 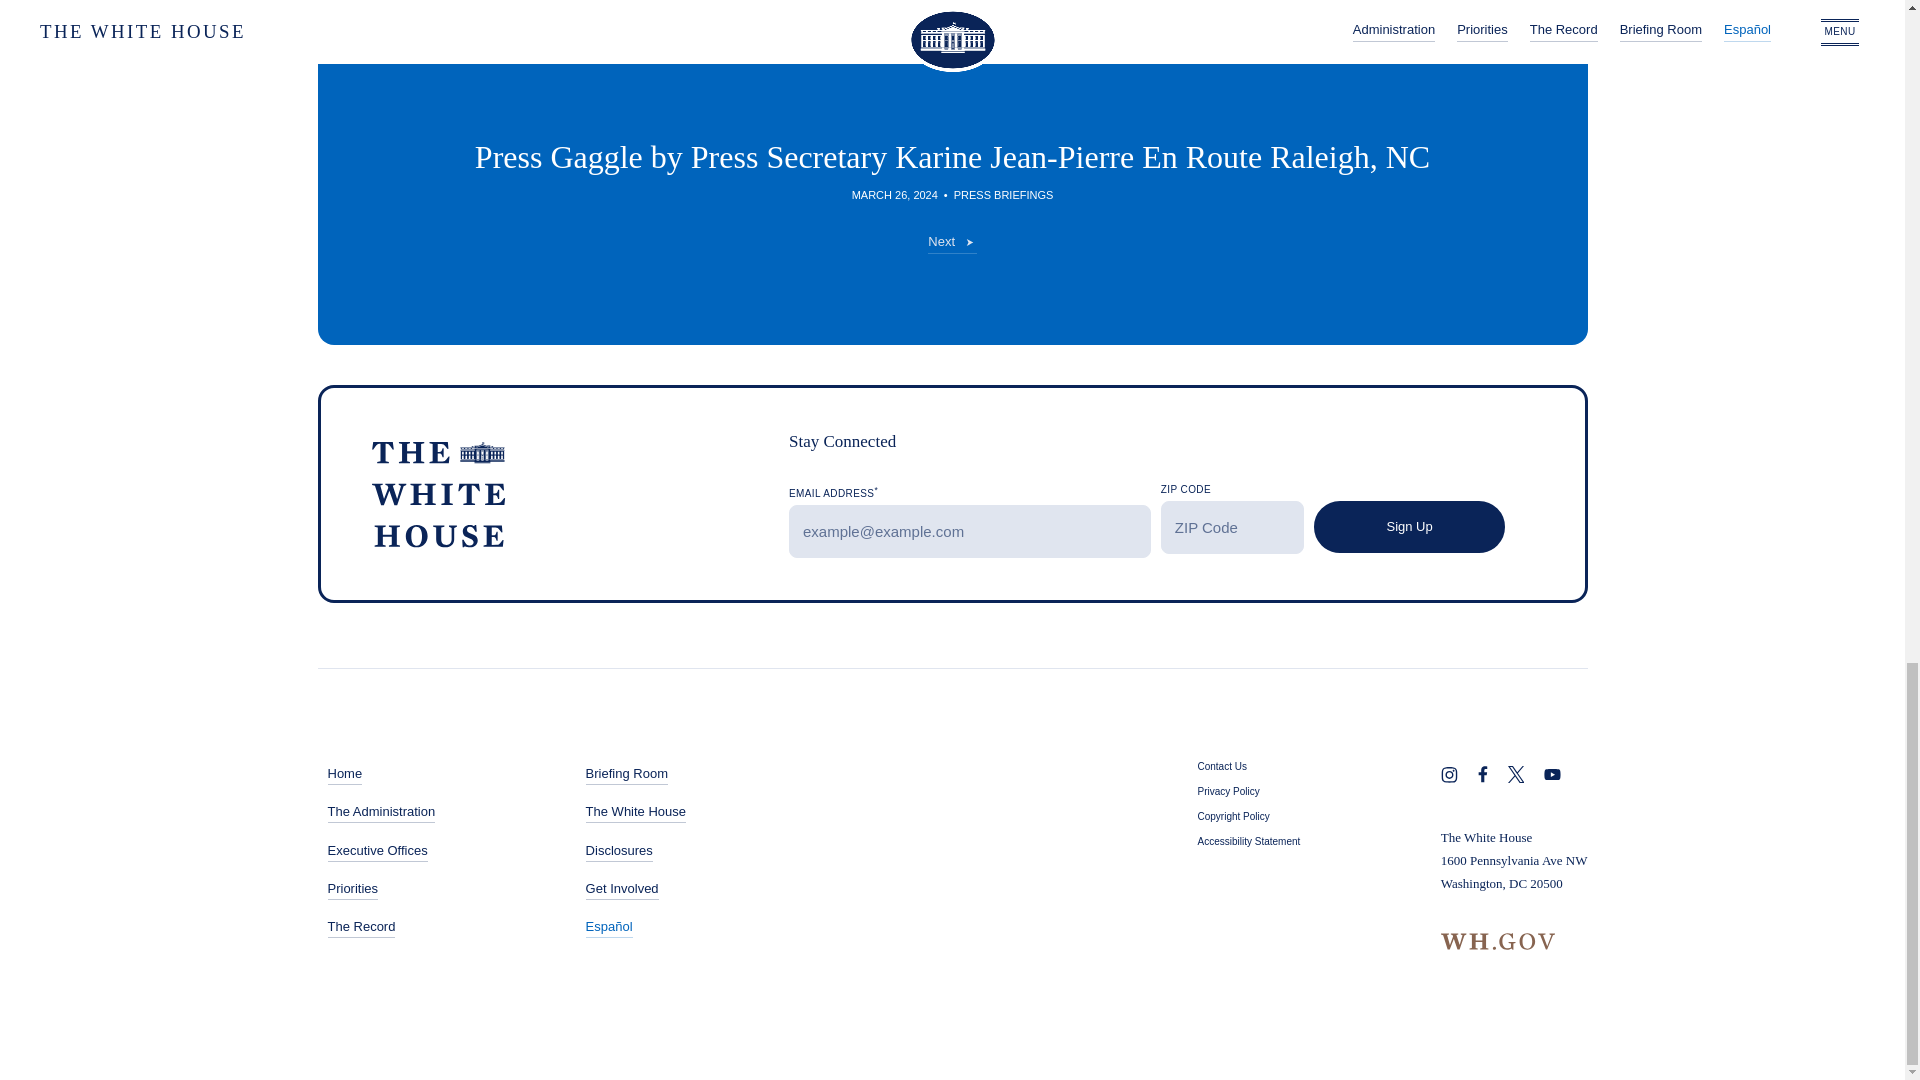 I want to click on Sign Up, so click(x=1409, y=526).